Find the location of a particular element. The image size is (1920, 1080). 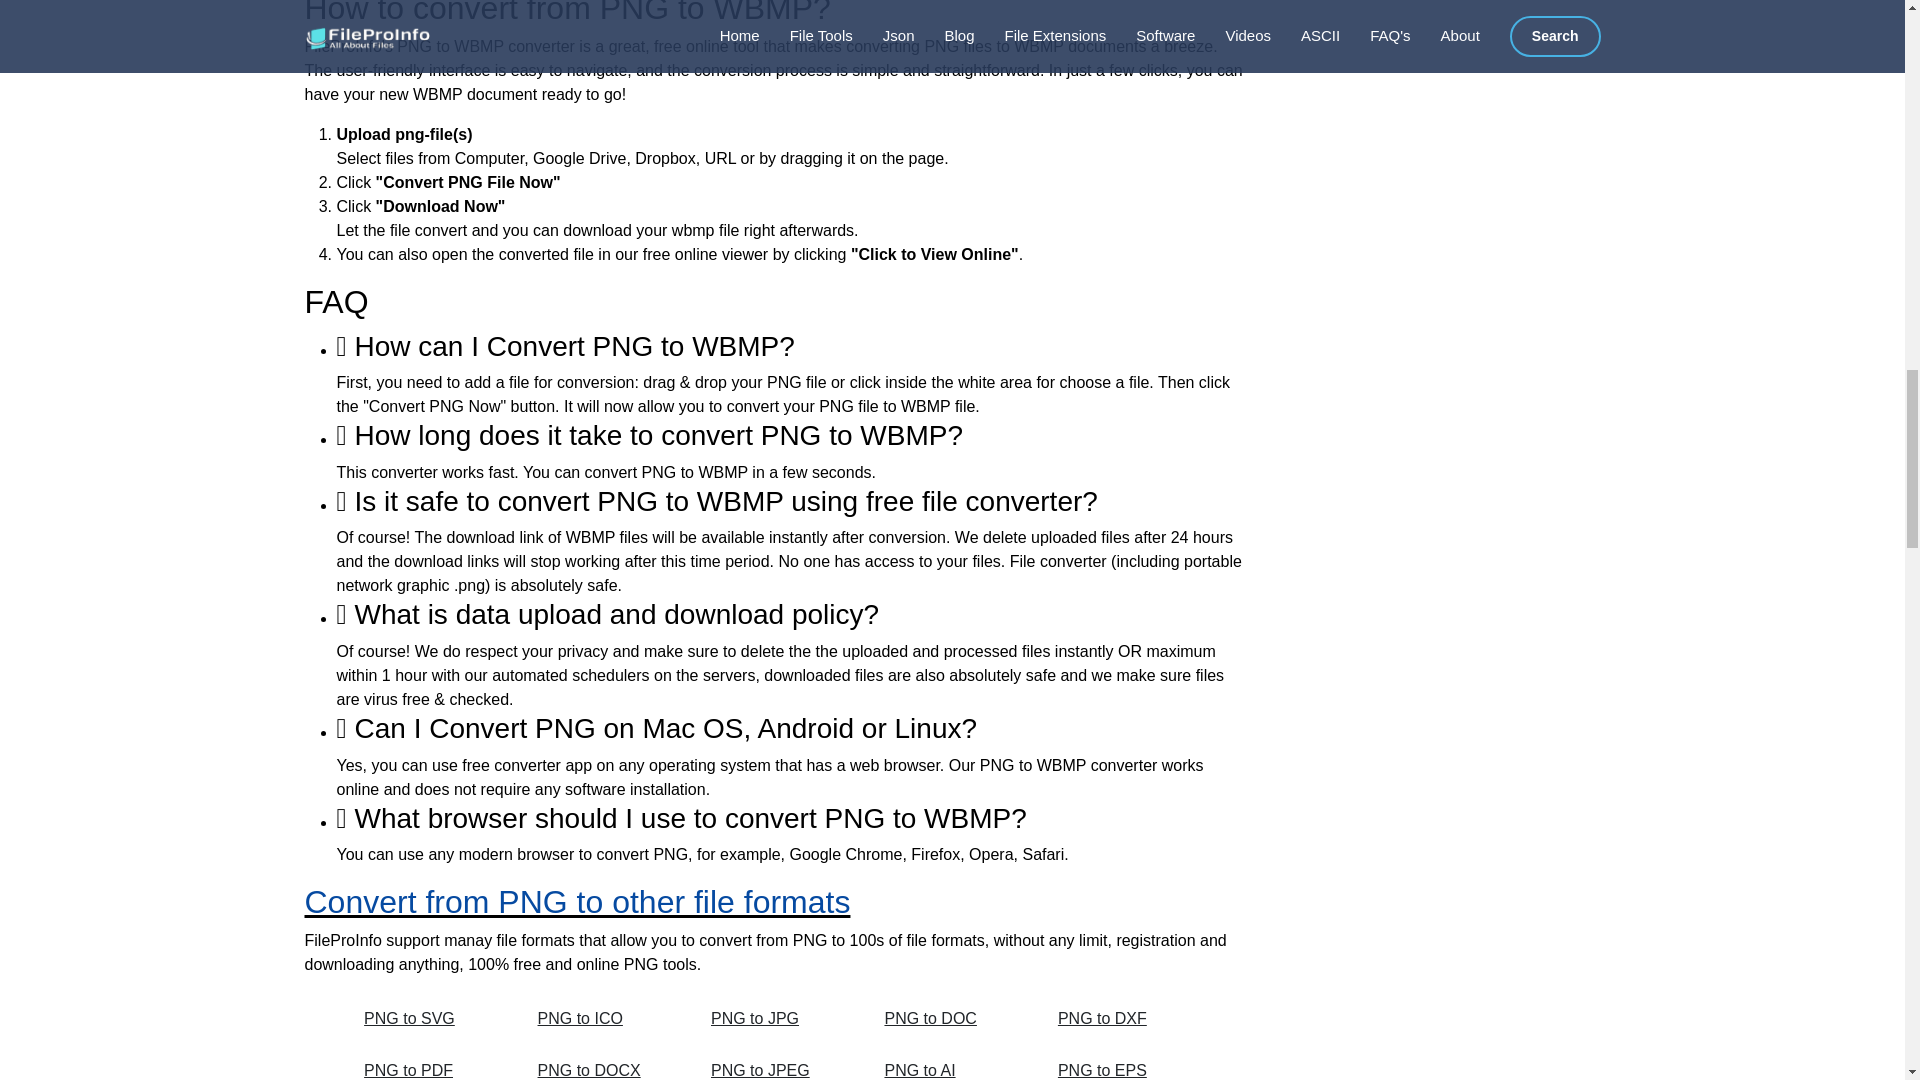

PNG to ICO is located at coordinates (602, 1018).